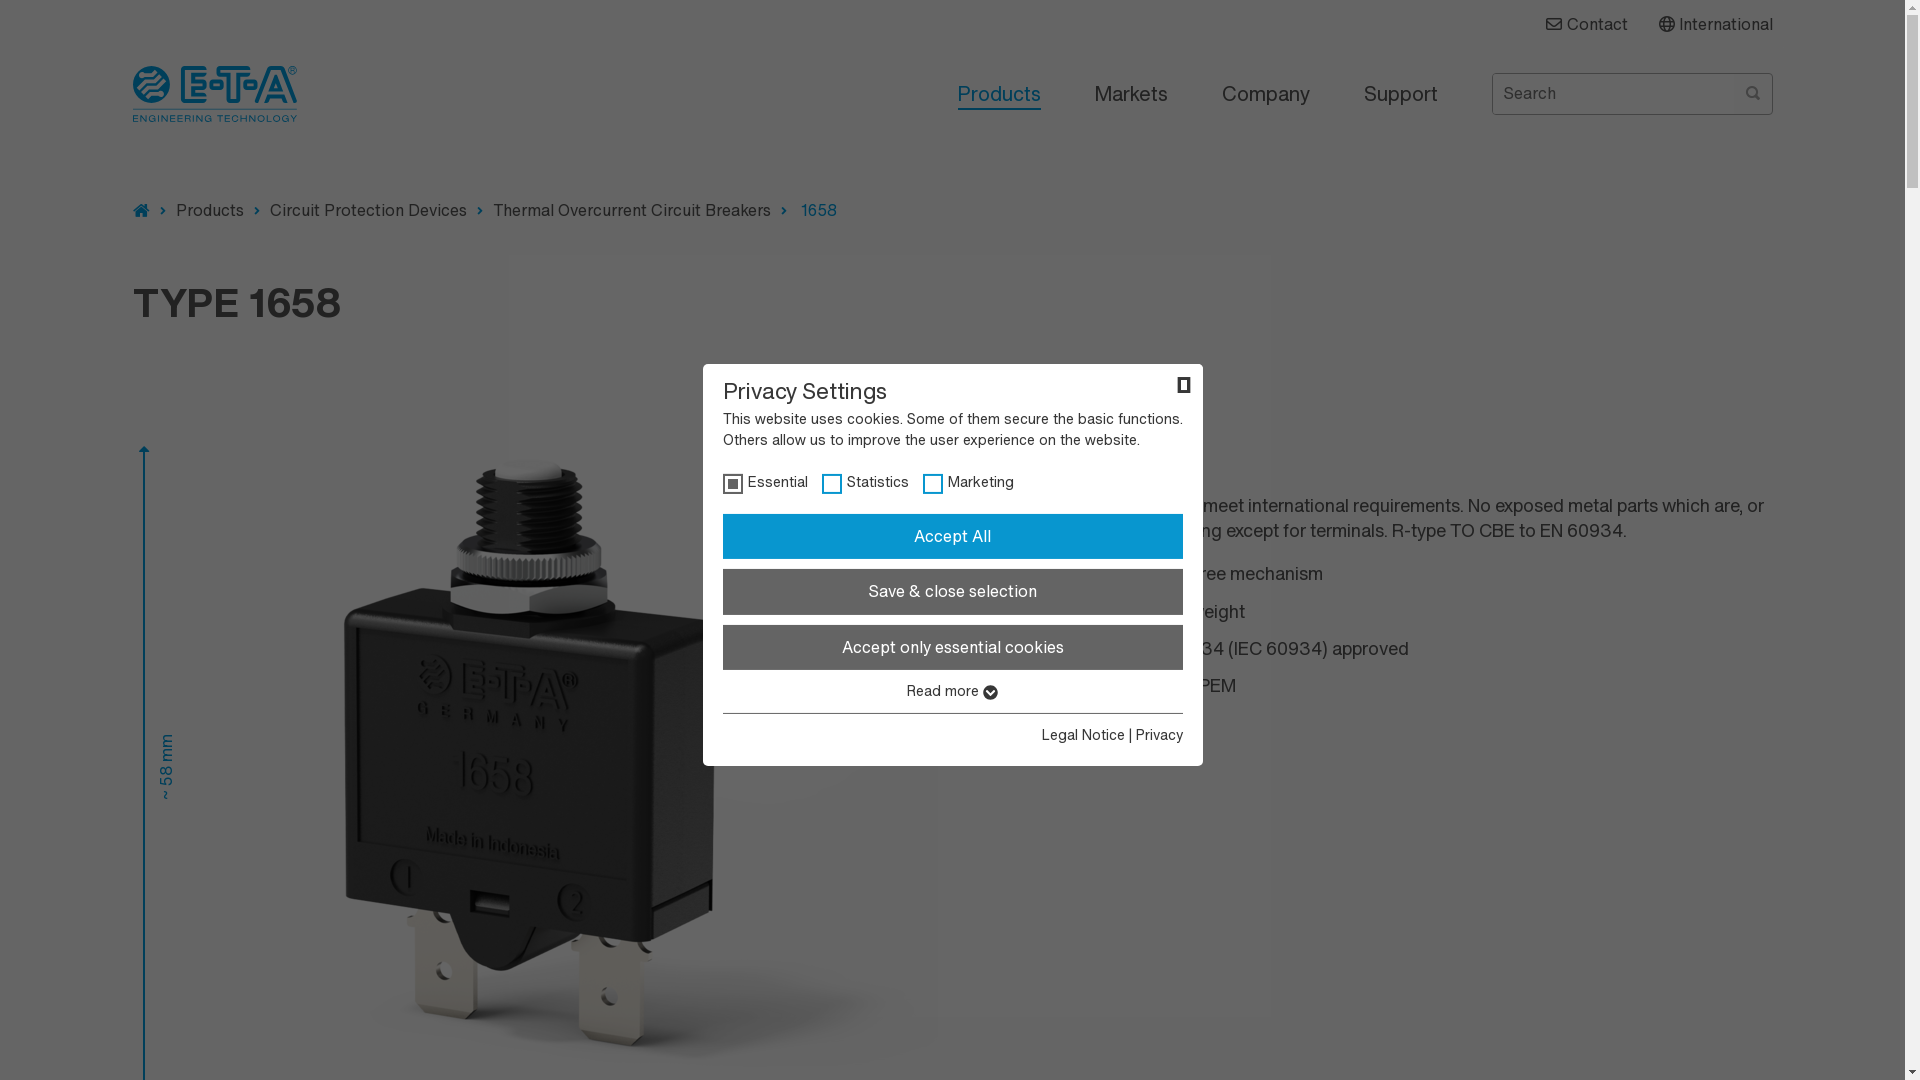 This screenshot has height=1080, width=1920. What do you see at coordinates (1130, 94) in the screenshot?
I see `Markets` at bounding box center [1130, 94].